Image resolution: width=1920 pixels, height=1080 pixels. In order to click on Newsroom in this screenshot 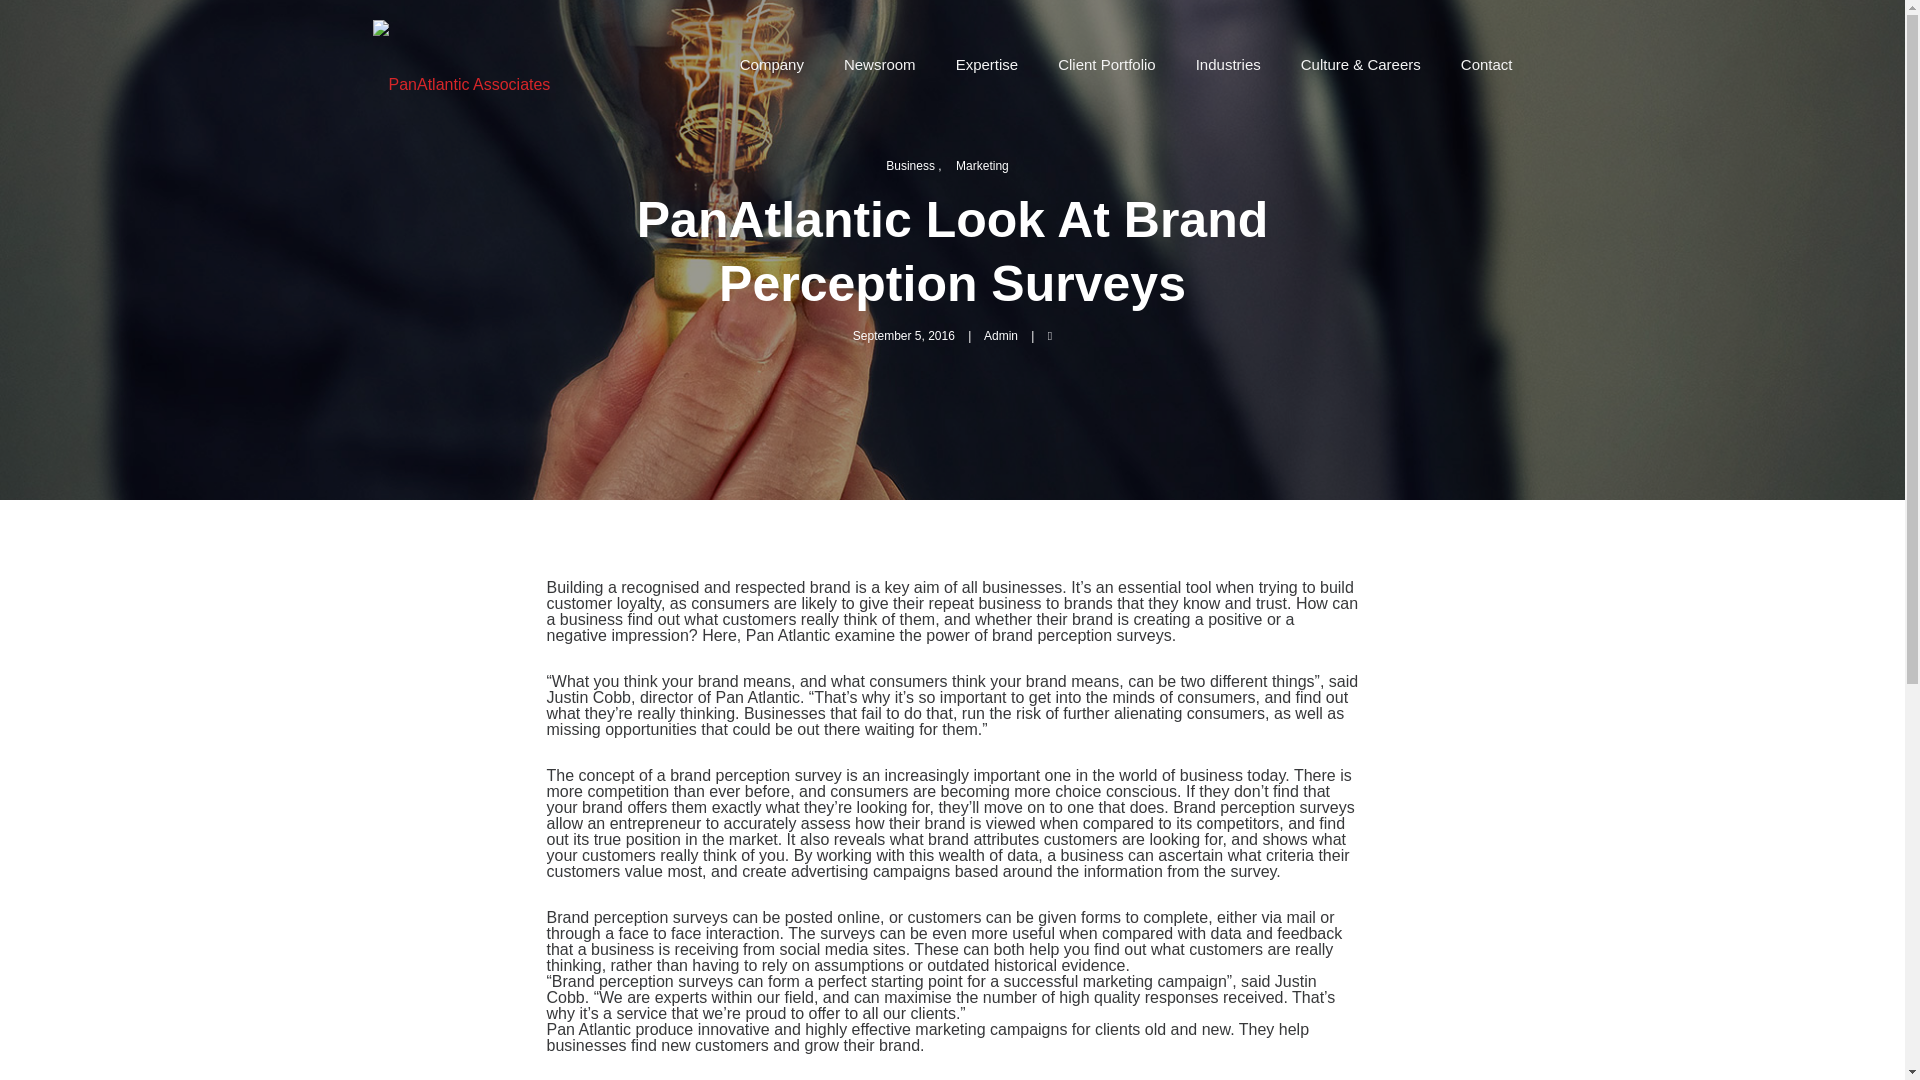, I will do `click(880, 64)`.